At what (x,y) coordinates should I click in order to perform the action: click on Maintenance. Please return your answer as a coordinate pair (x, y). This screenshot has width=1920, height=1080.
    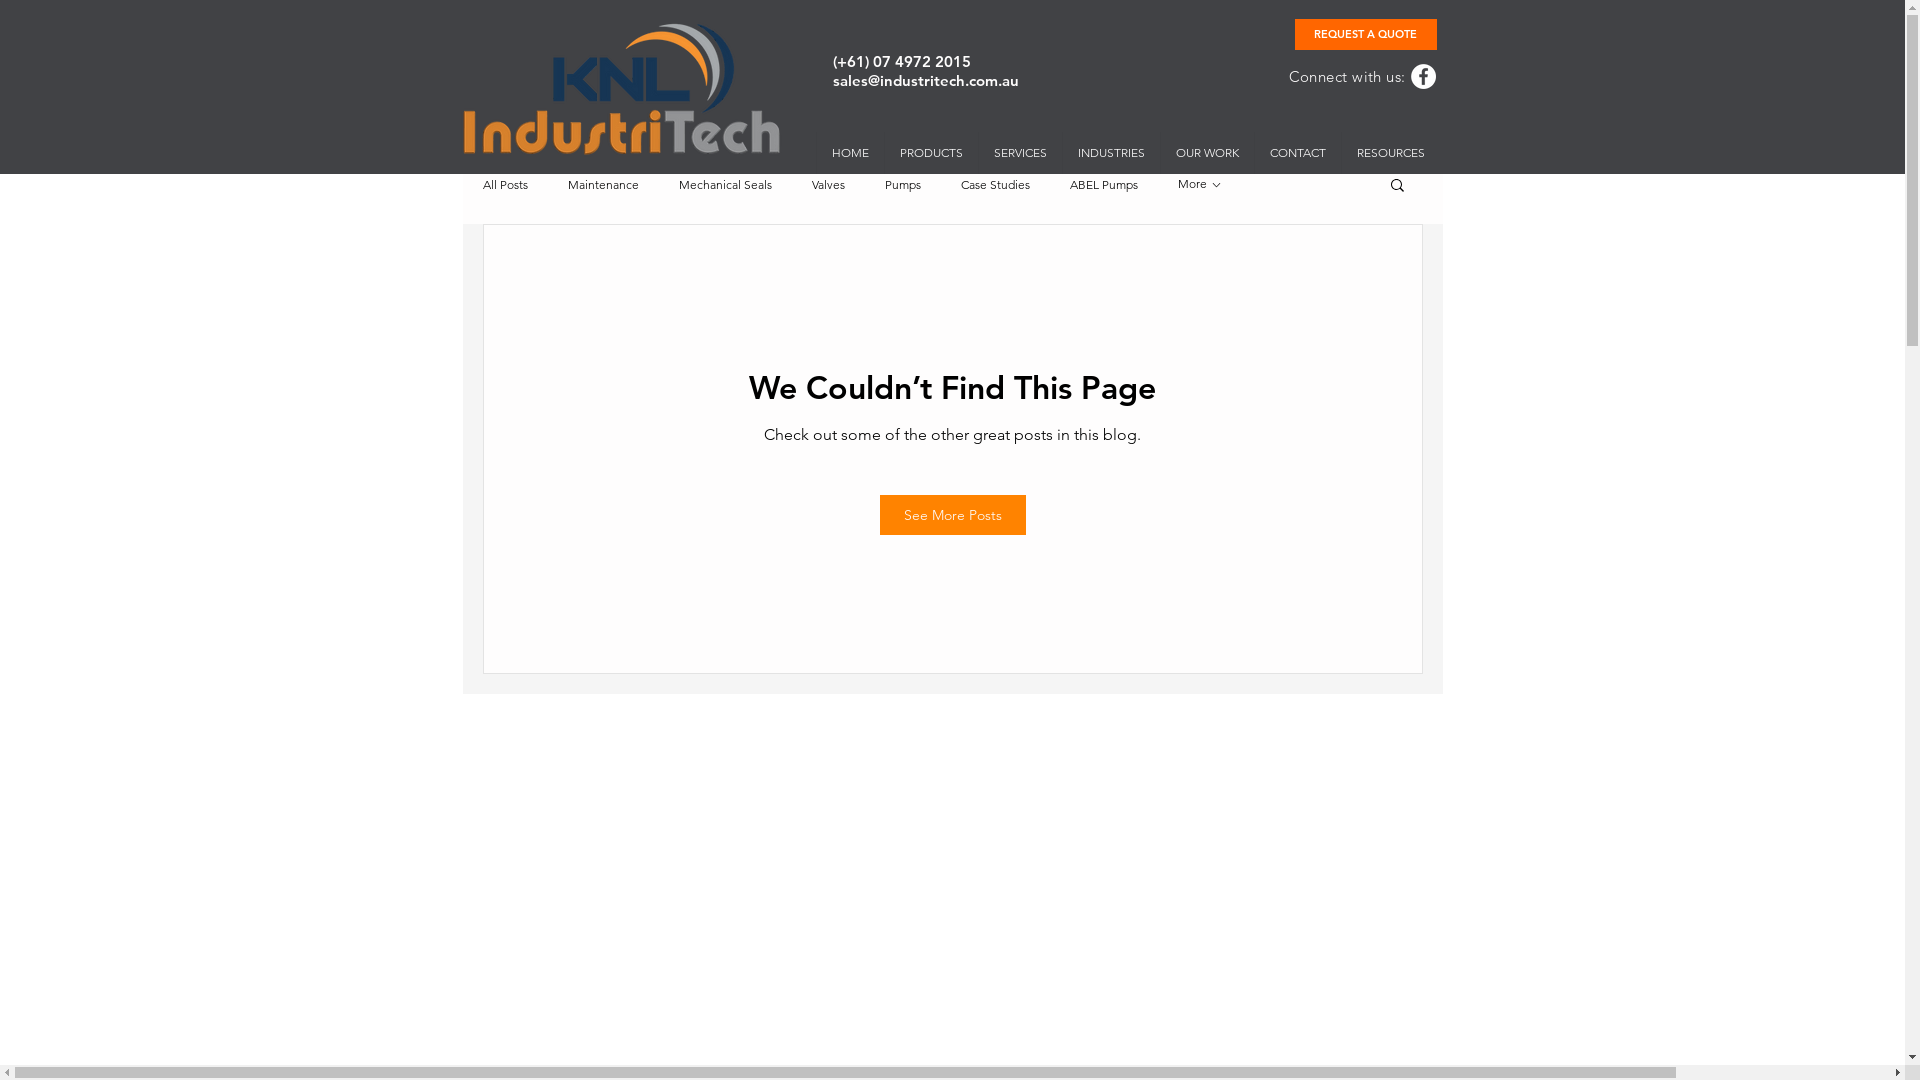
    Looking at the image, I should click on (604, 184).